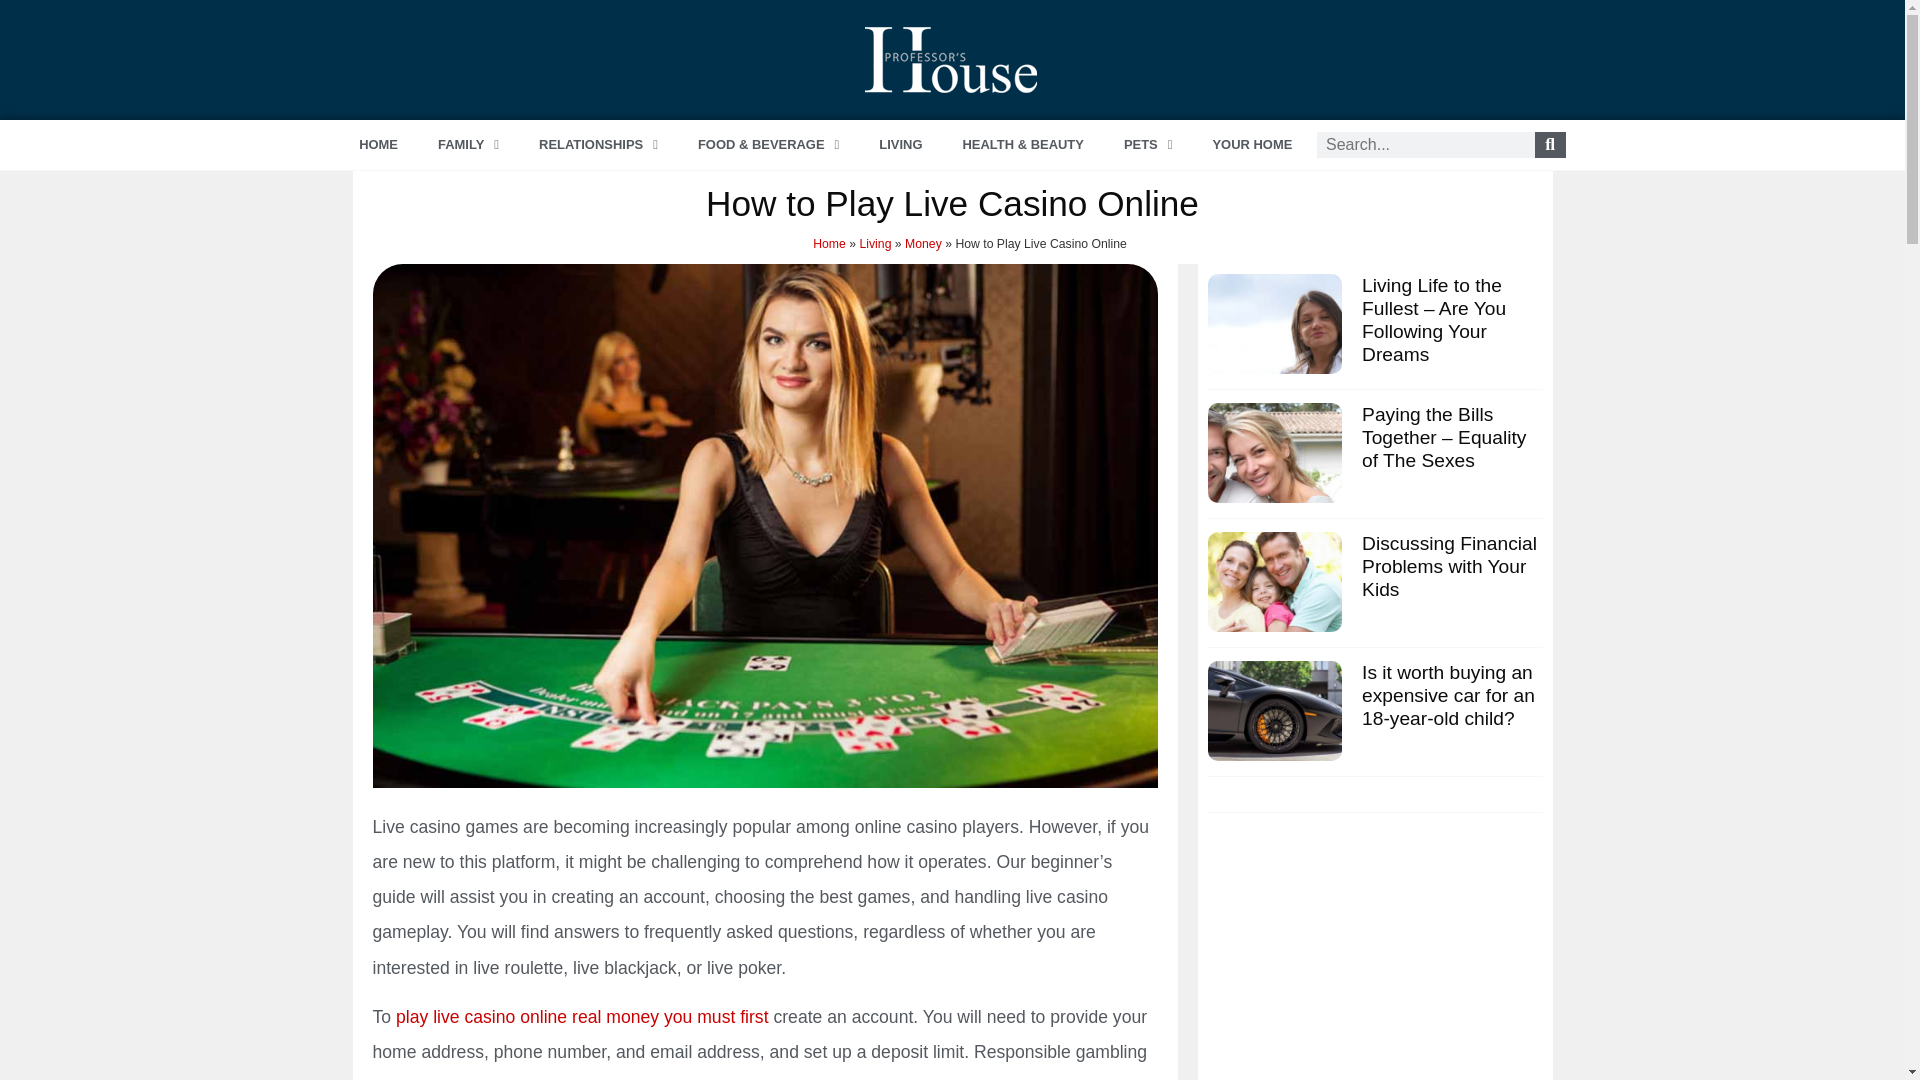 This screenshot has width=1920, height=1080. Describe the element at coordinates (378, 144) in the screenshot. I see `HOME` at that location.